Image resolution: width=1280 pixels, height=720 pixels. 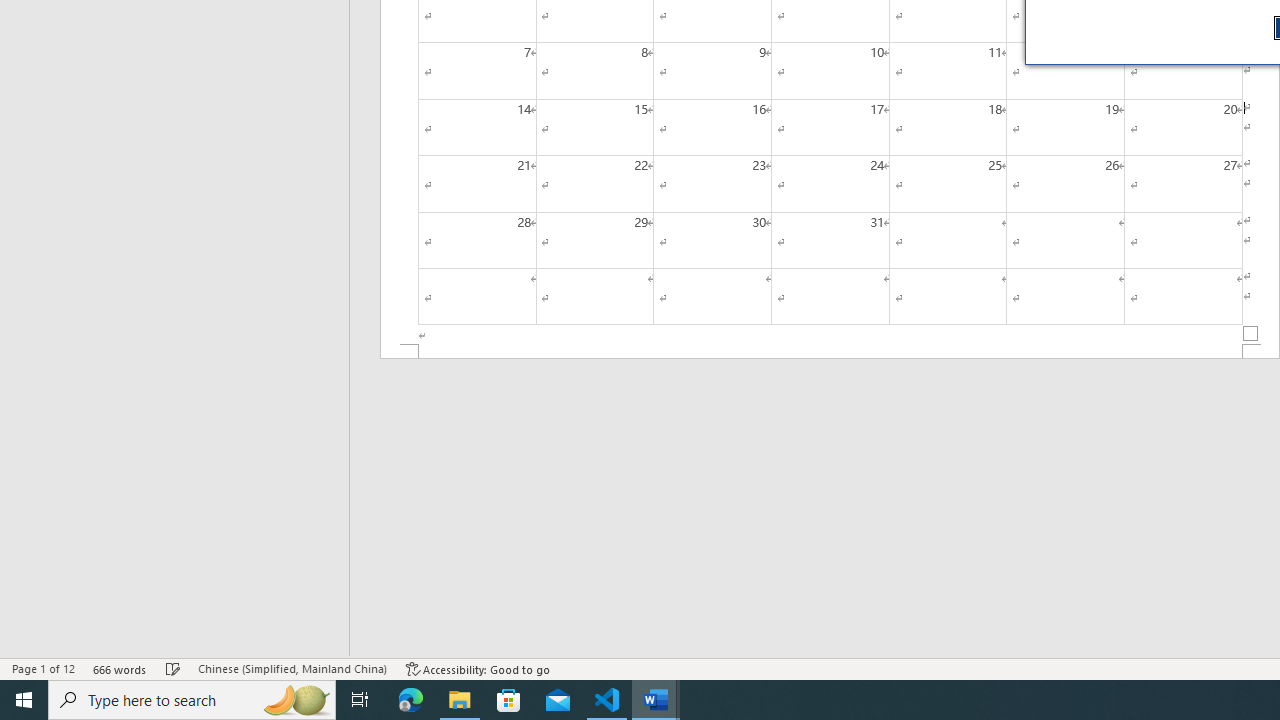 What do you see at coordinates (43, 668) in the screenshot?
I see `Page Number Page 1 of 12` at bounding box center [43, 668].